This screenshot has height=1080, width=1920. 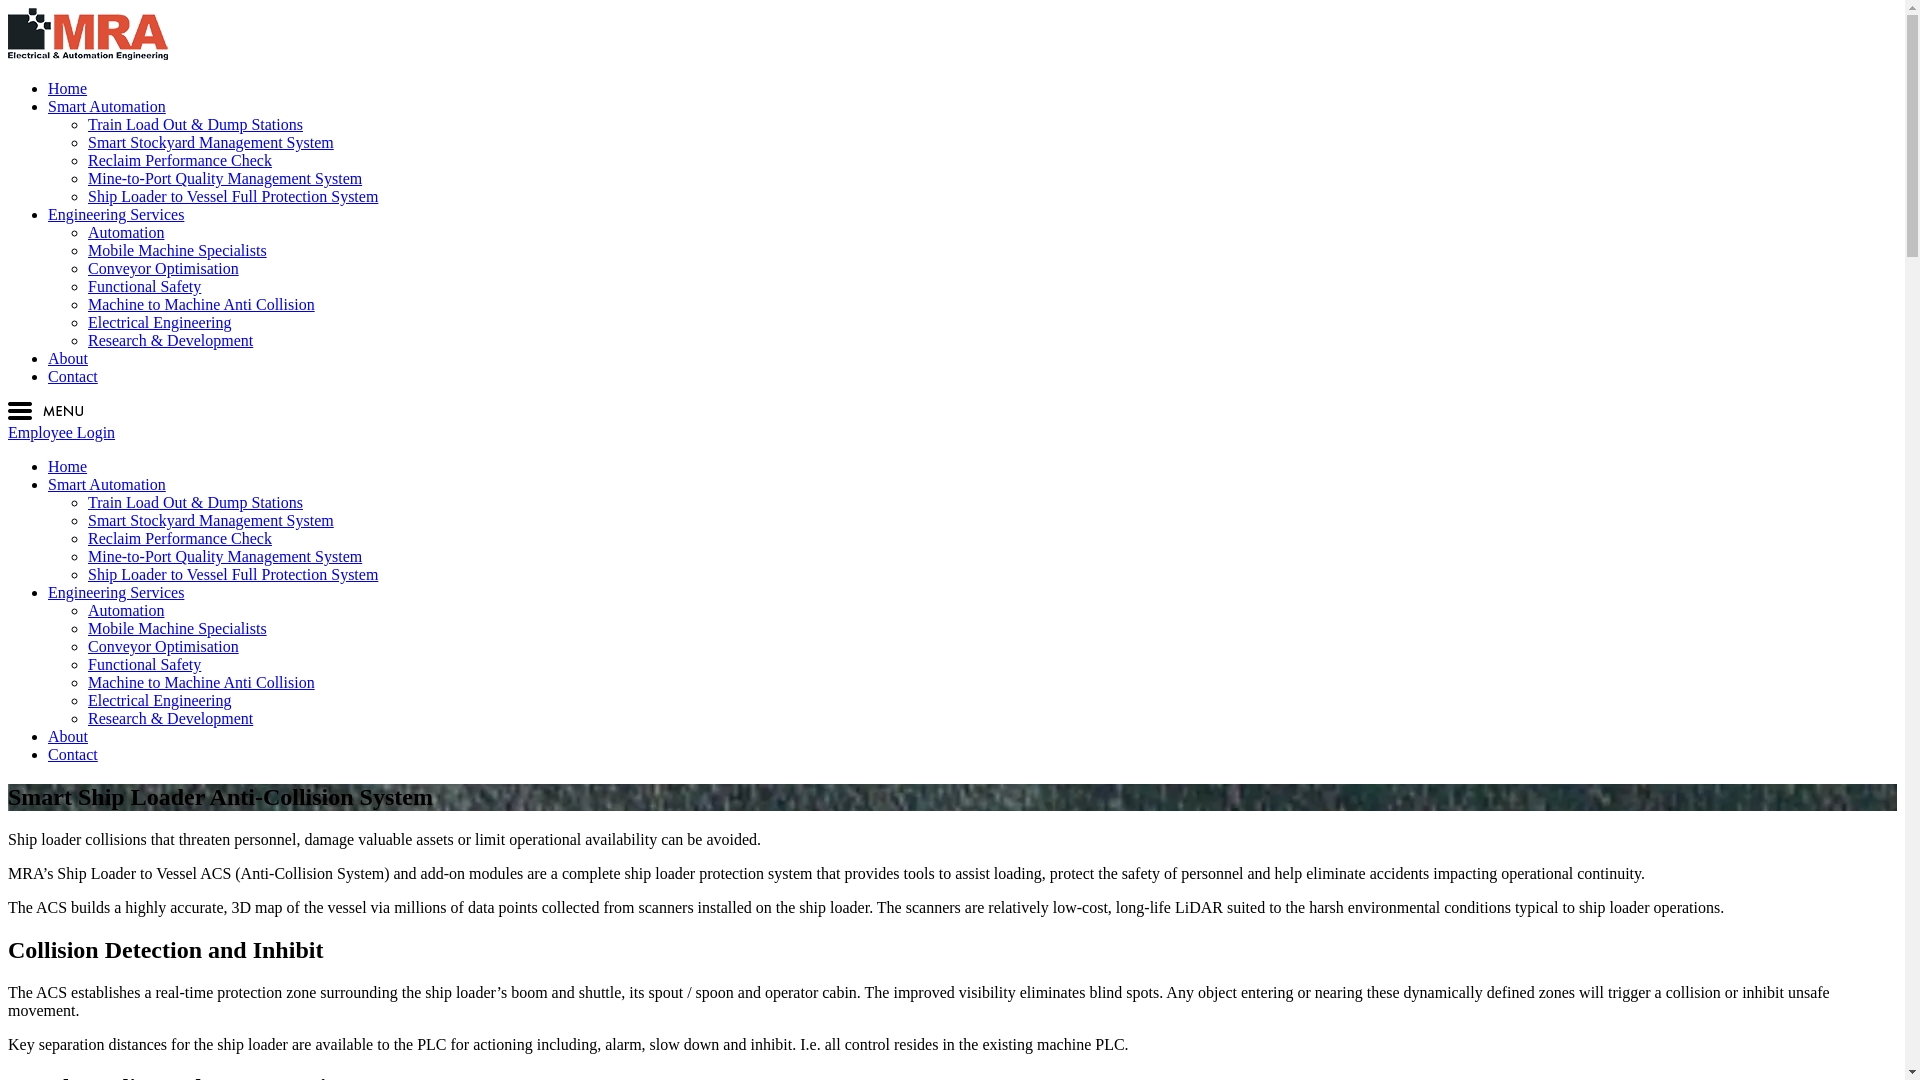 I want to click on Research & Development, so click(x=170, y=340).